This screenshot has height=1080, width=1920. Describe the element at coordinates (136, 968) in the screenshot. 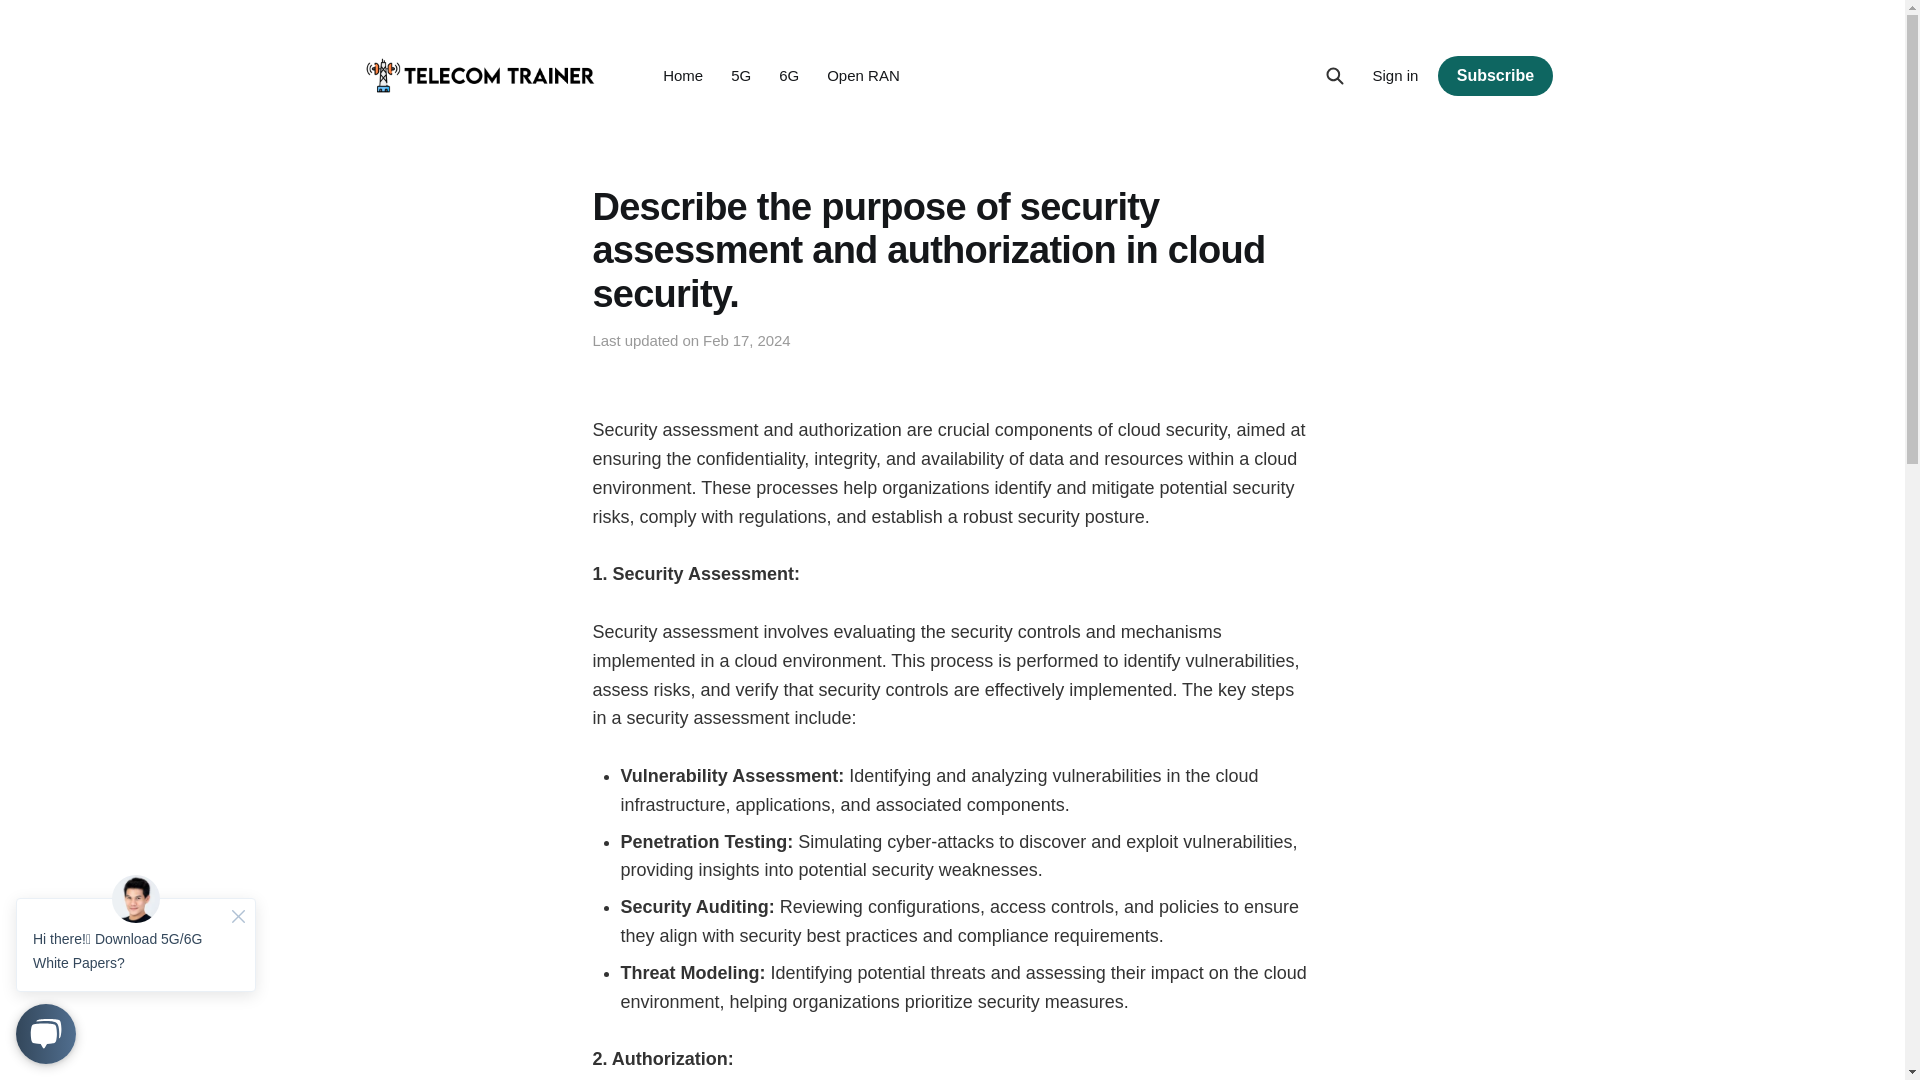

I see `Chat Widget` at that location.